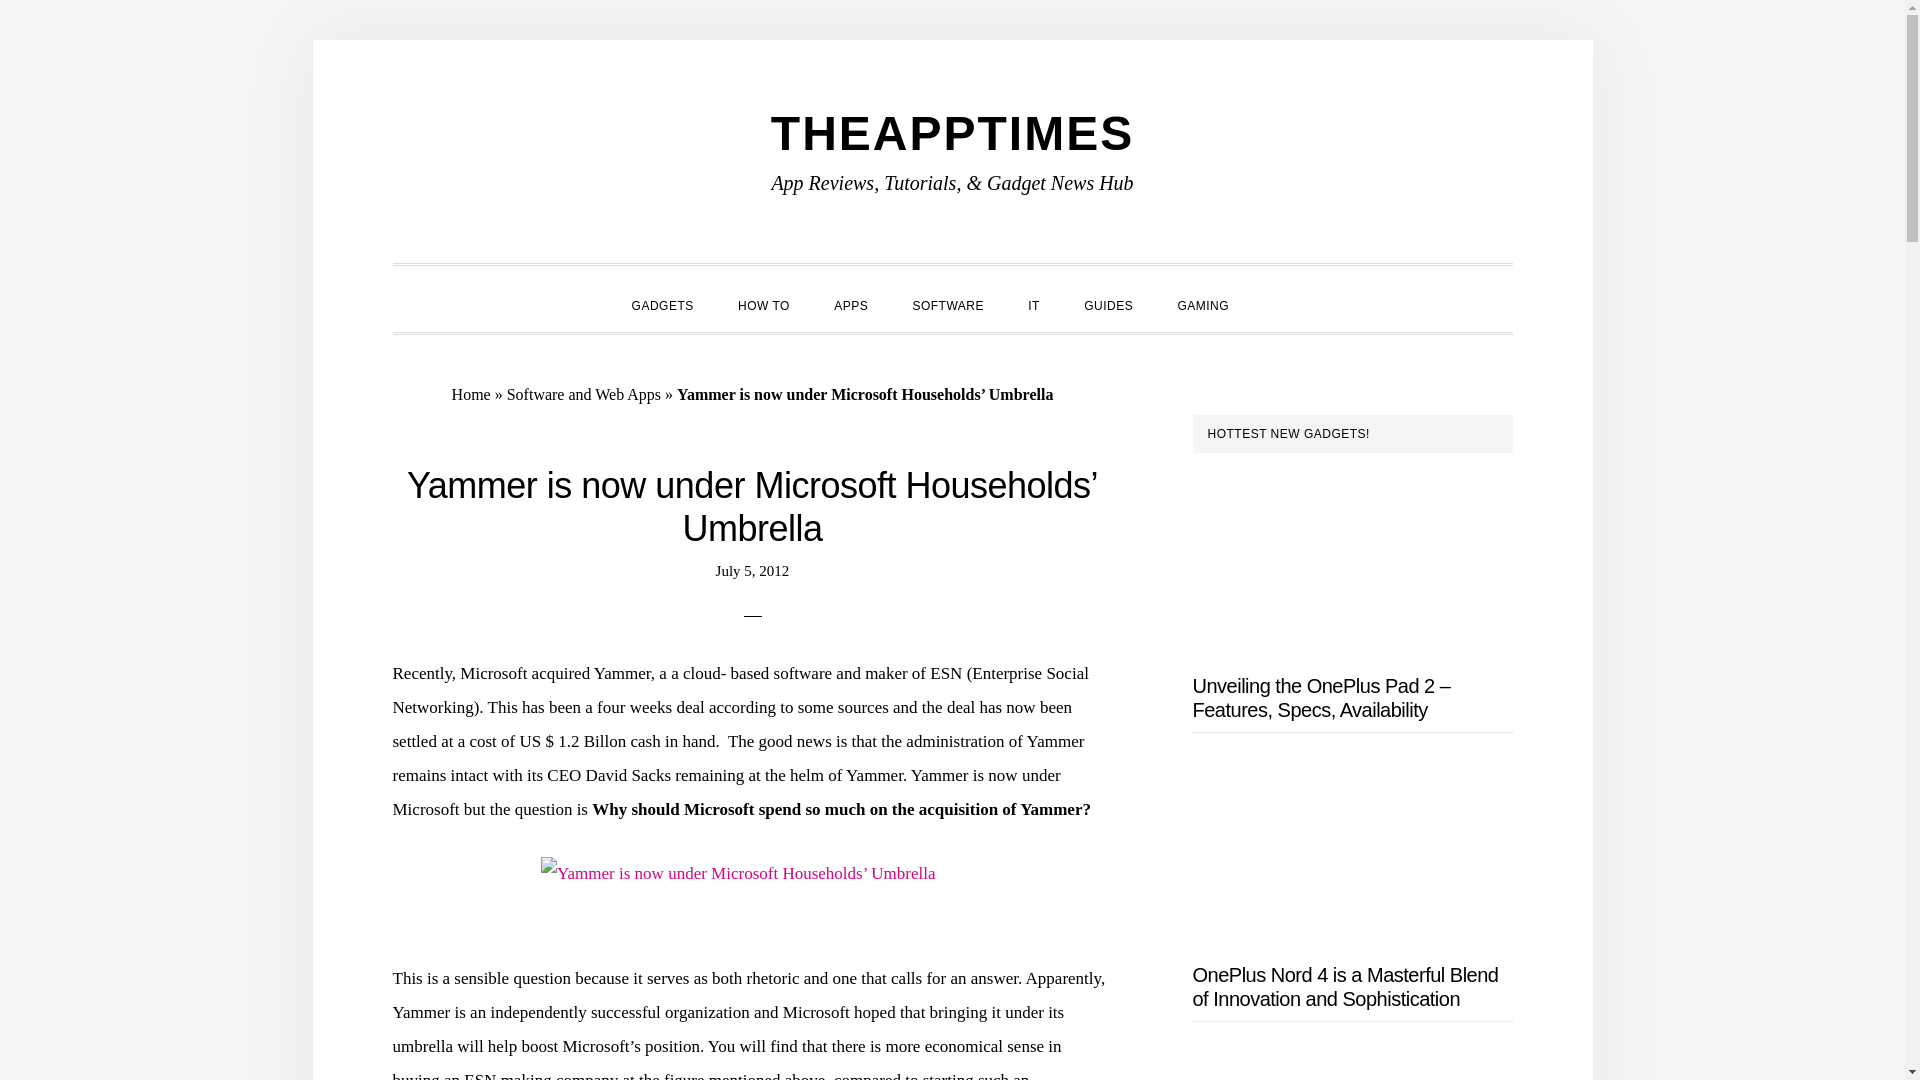  What do you see at coordinates (1203, 304) in the screenshot?
I see `GAMING` at bounding box center [1203, 304].